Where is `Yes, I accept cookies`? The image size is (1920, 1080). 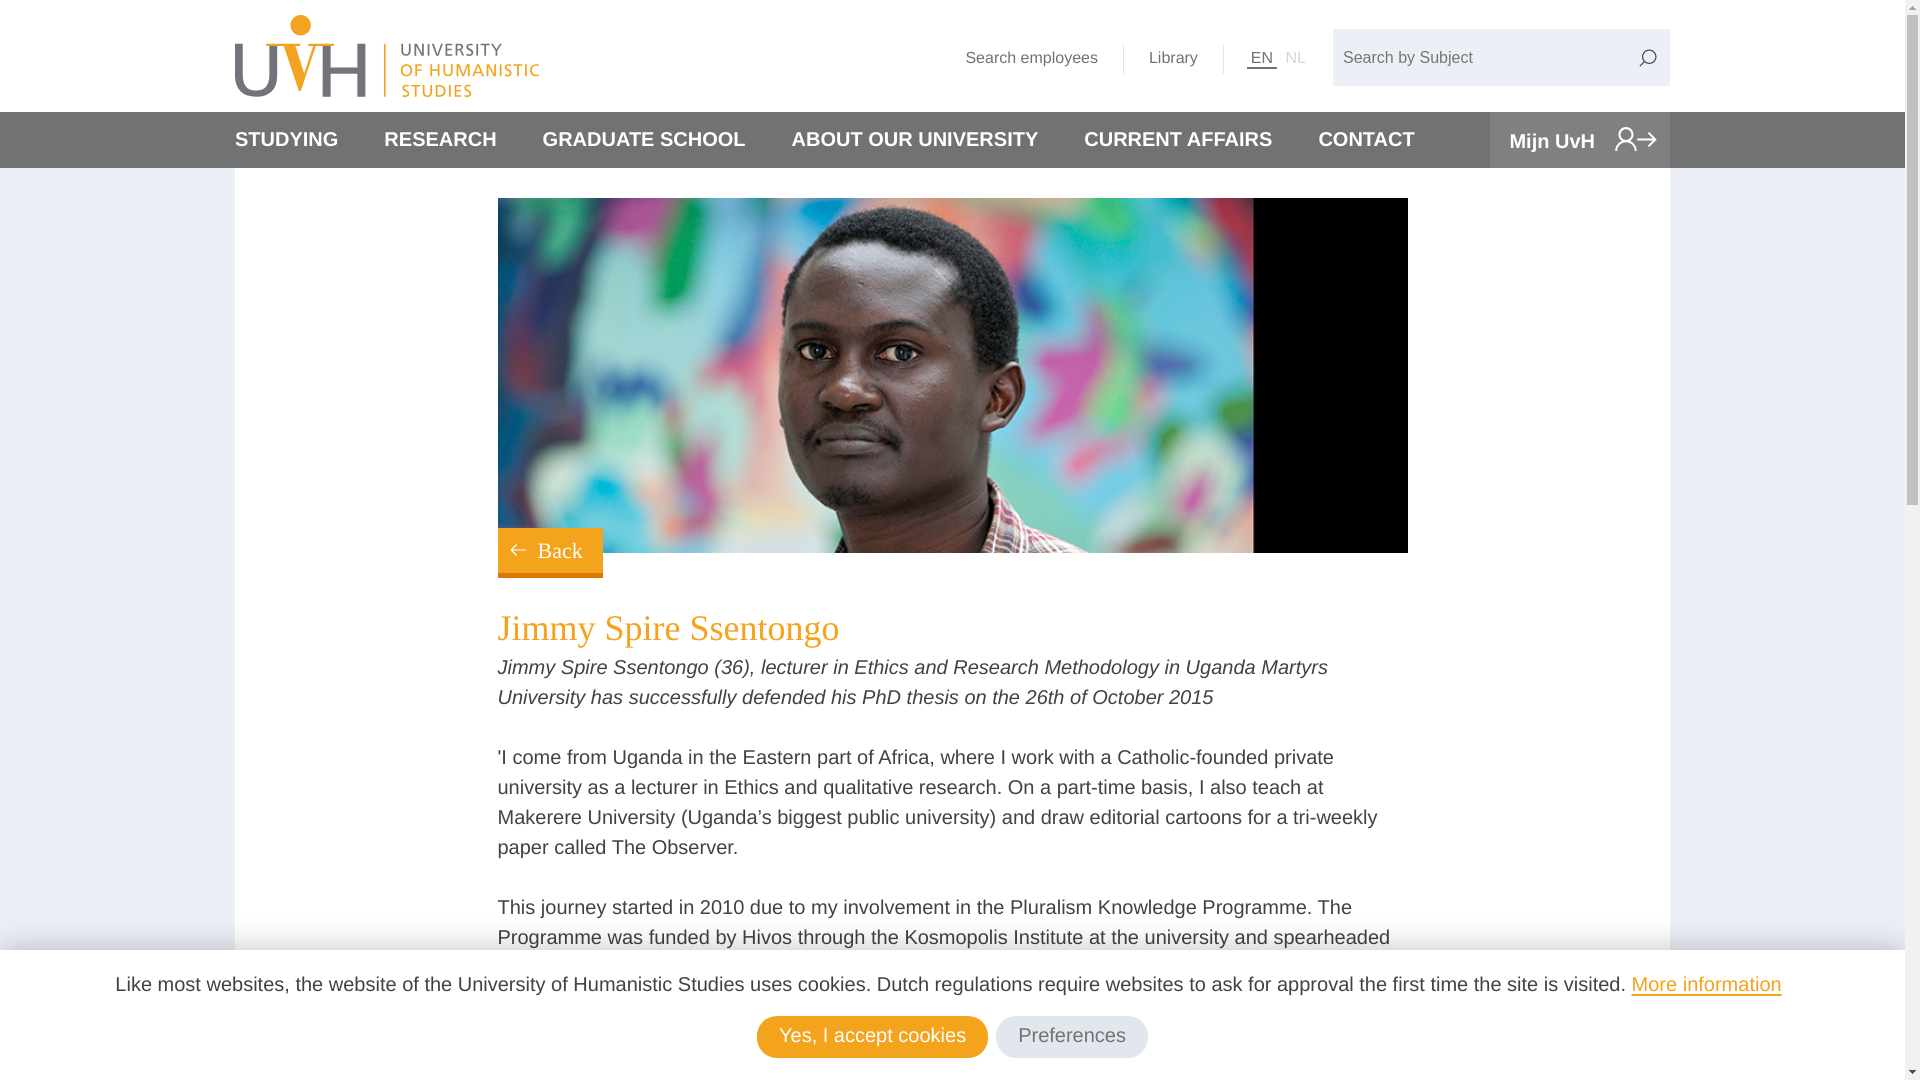
Yes, I accept cookies is located at coordinates (872, 1037).